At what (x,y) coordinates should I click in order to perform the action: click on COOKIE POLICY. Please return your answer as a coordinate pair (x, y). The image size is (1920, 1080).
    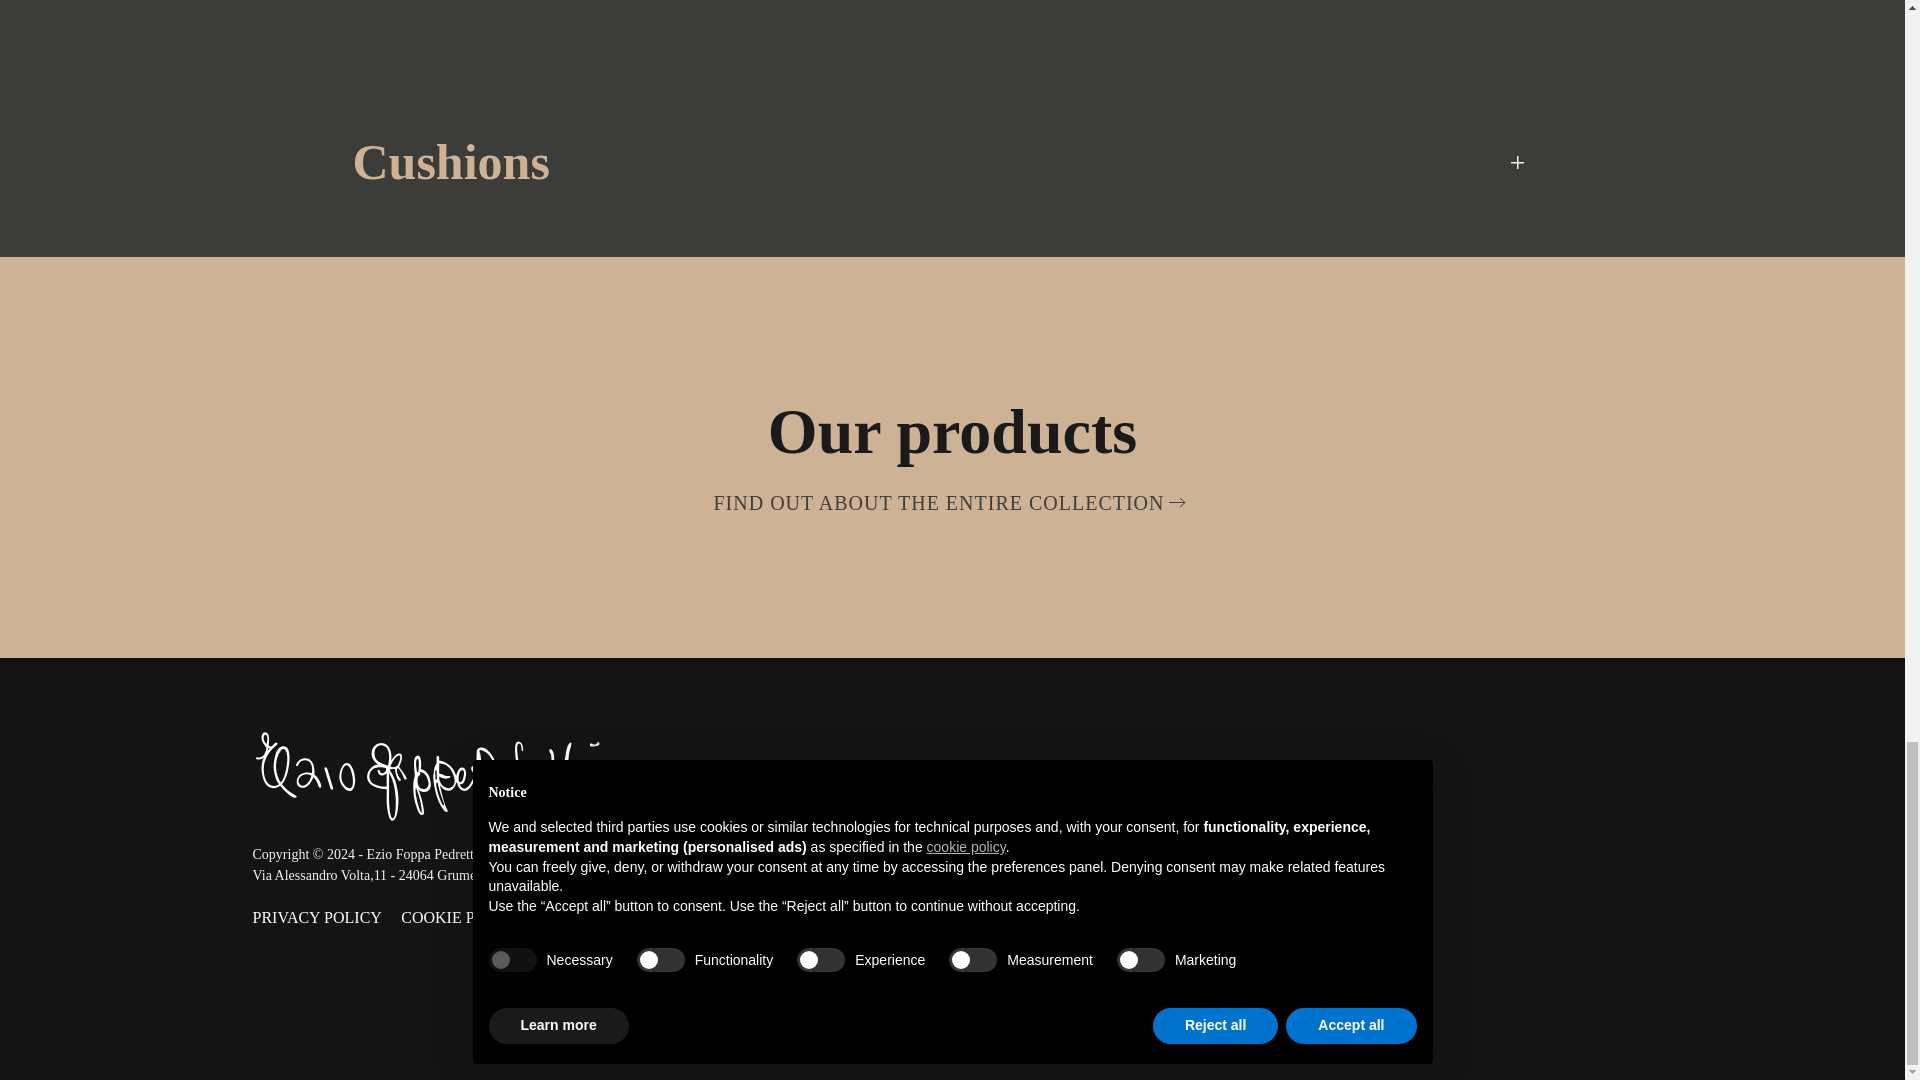
    Looking at the image, I should click on (462, 917).